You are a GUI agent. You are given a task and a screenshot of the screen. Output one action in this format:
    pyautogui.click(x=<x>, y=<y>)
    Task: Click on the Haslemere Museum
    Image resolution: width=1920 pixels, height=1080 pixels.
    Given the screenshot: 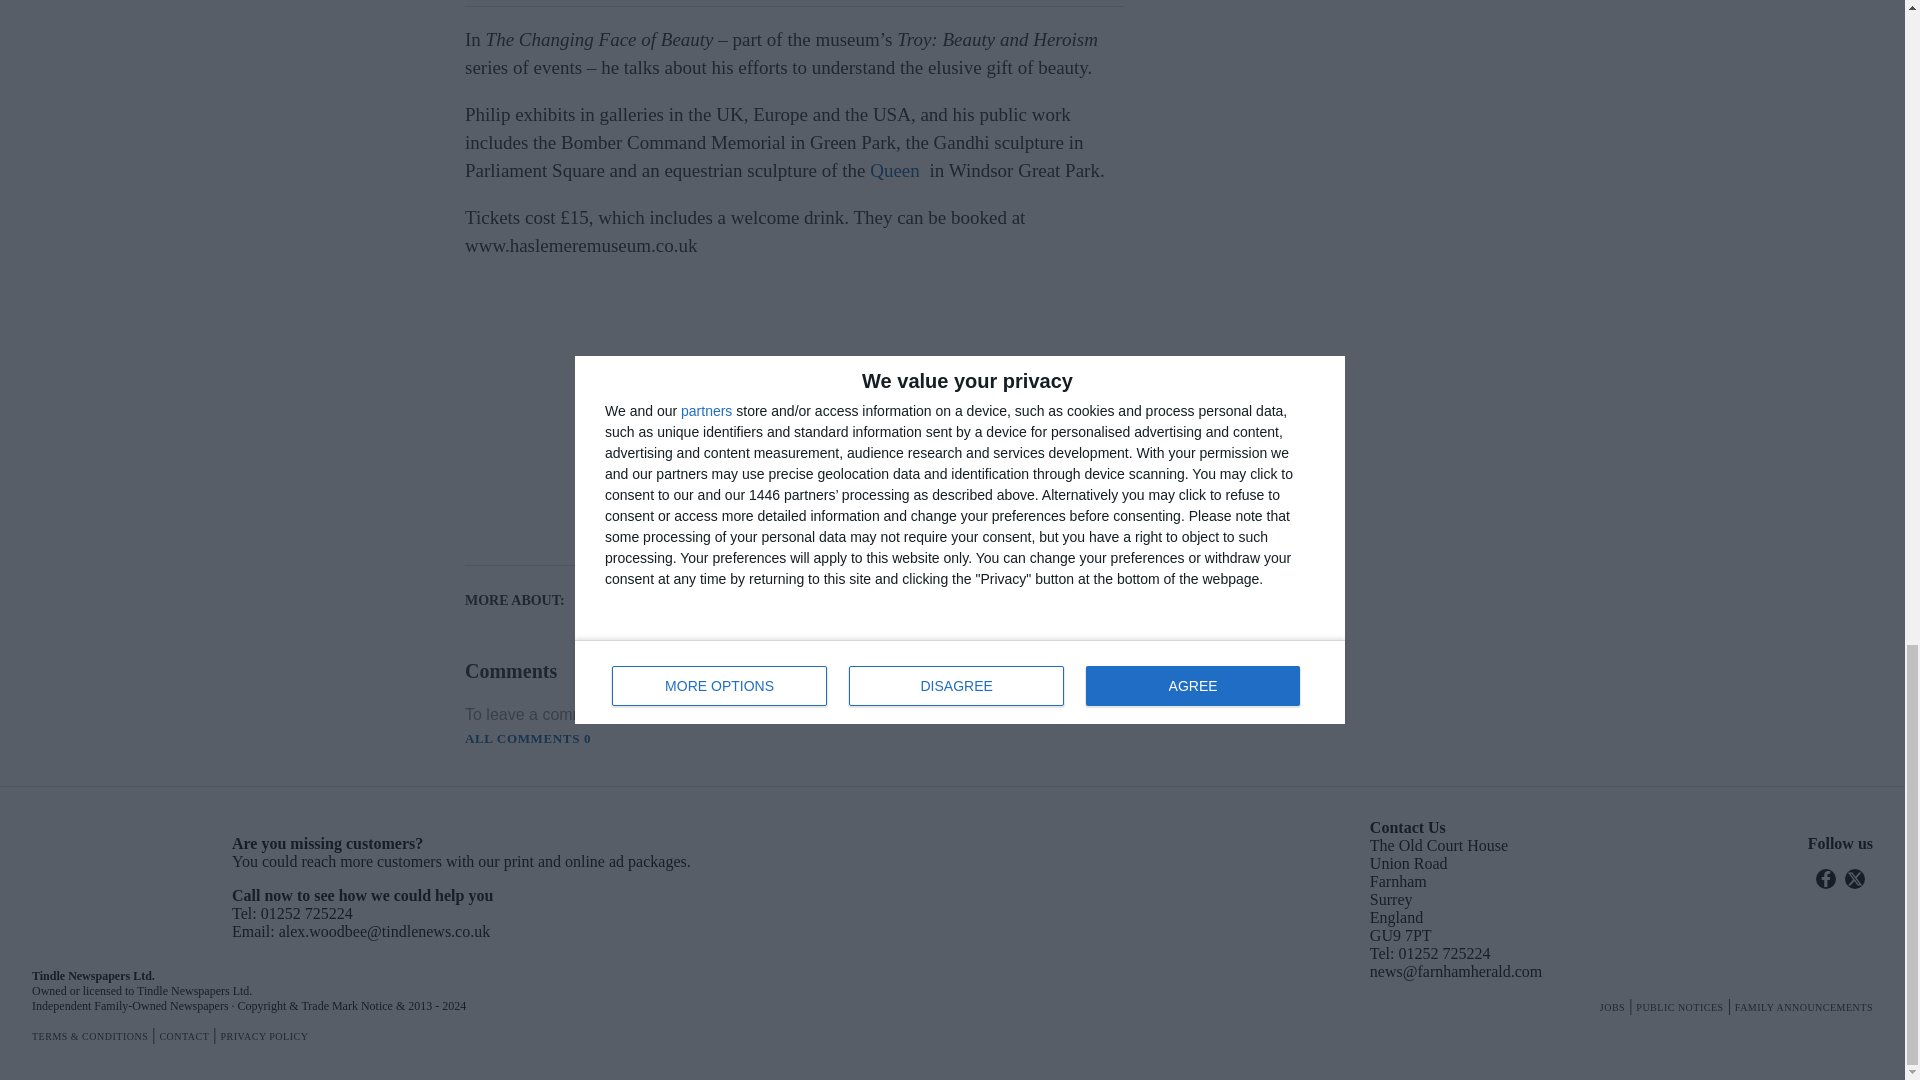 What is the action you would take?
    pyautogui.click(x=662, y=600)
    